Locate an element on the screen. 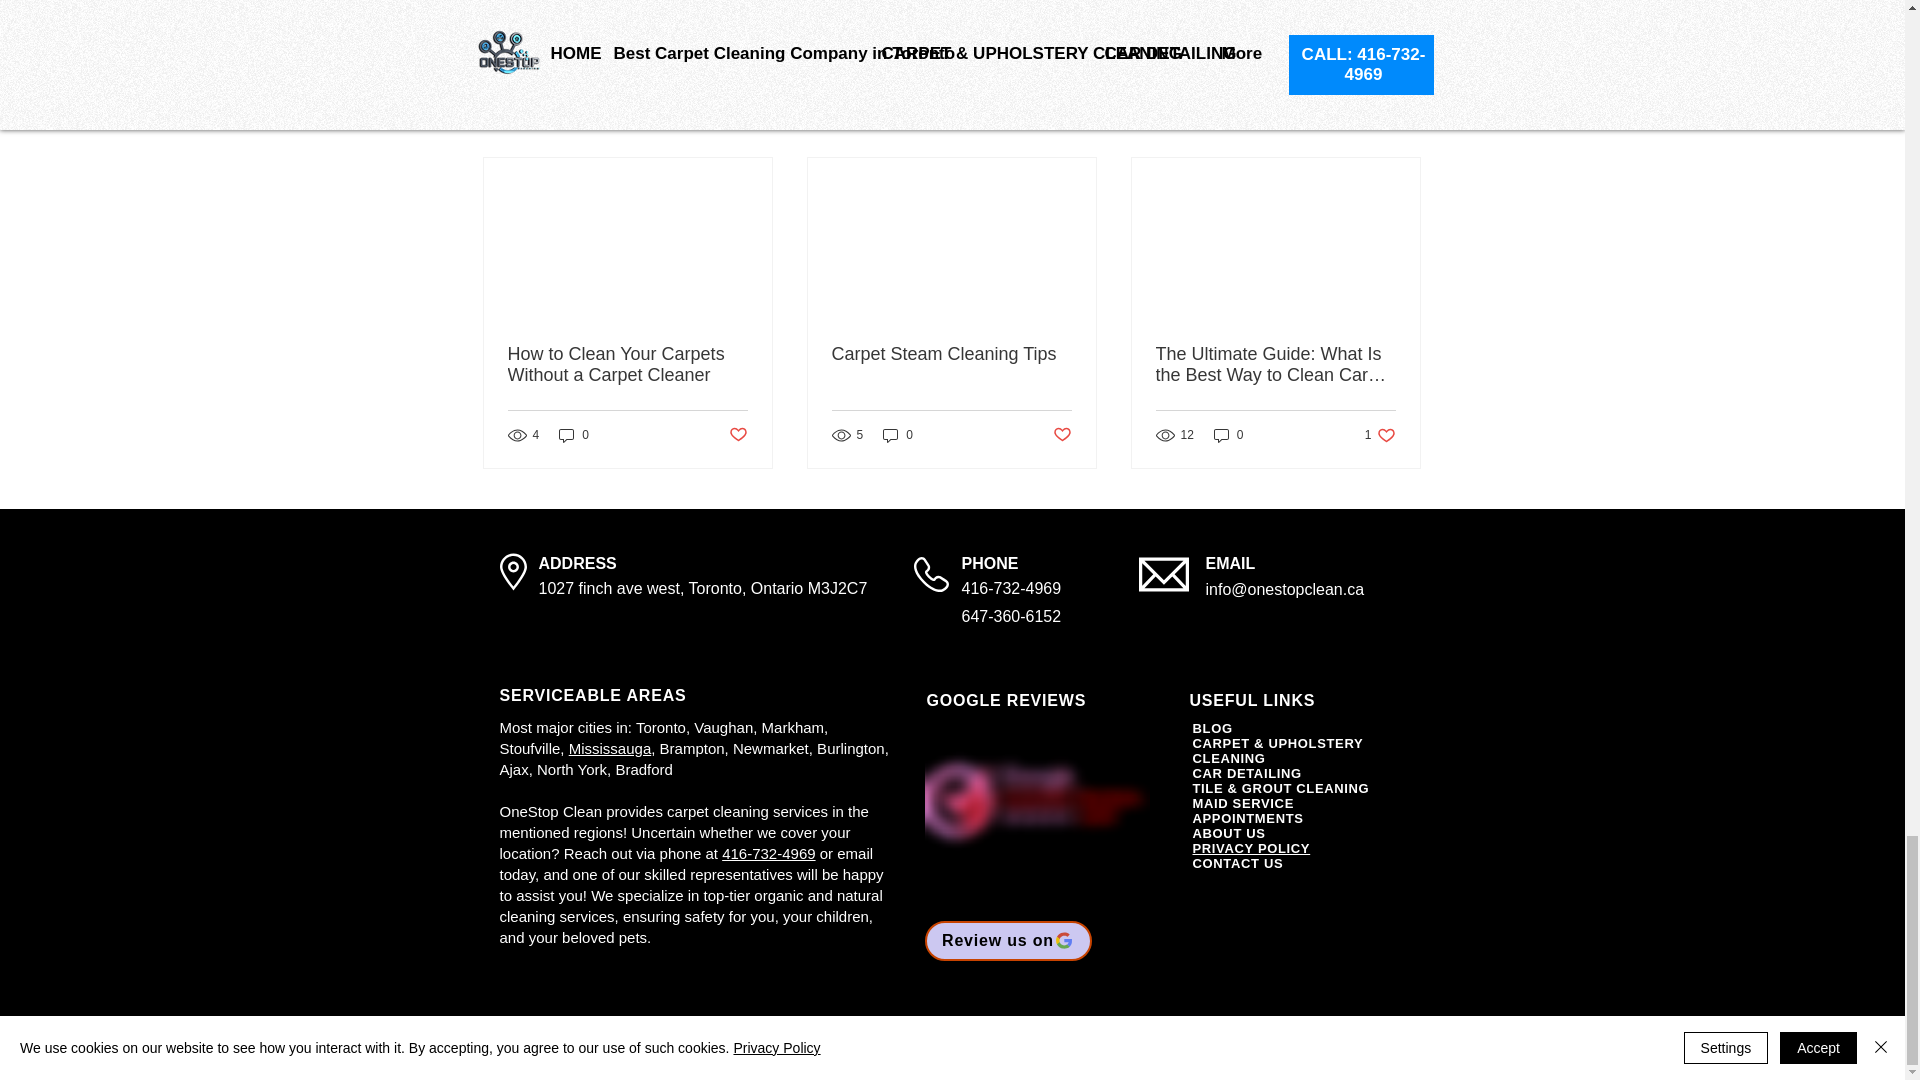 This screenshot has height=1080, width=1920. Carpet Steam Cleaning Tips is located at coordinates (574, 434).